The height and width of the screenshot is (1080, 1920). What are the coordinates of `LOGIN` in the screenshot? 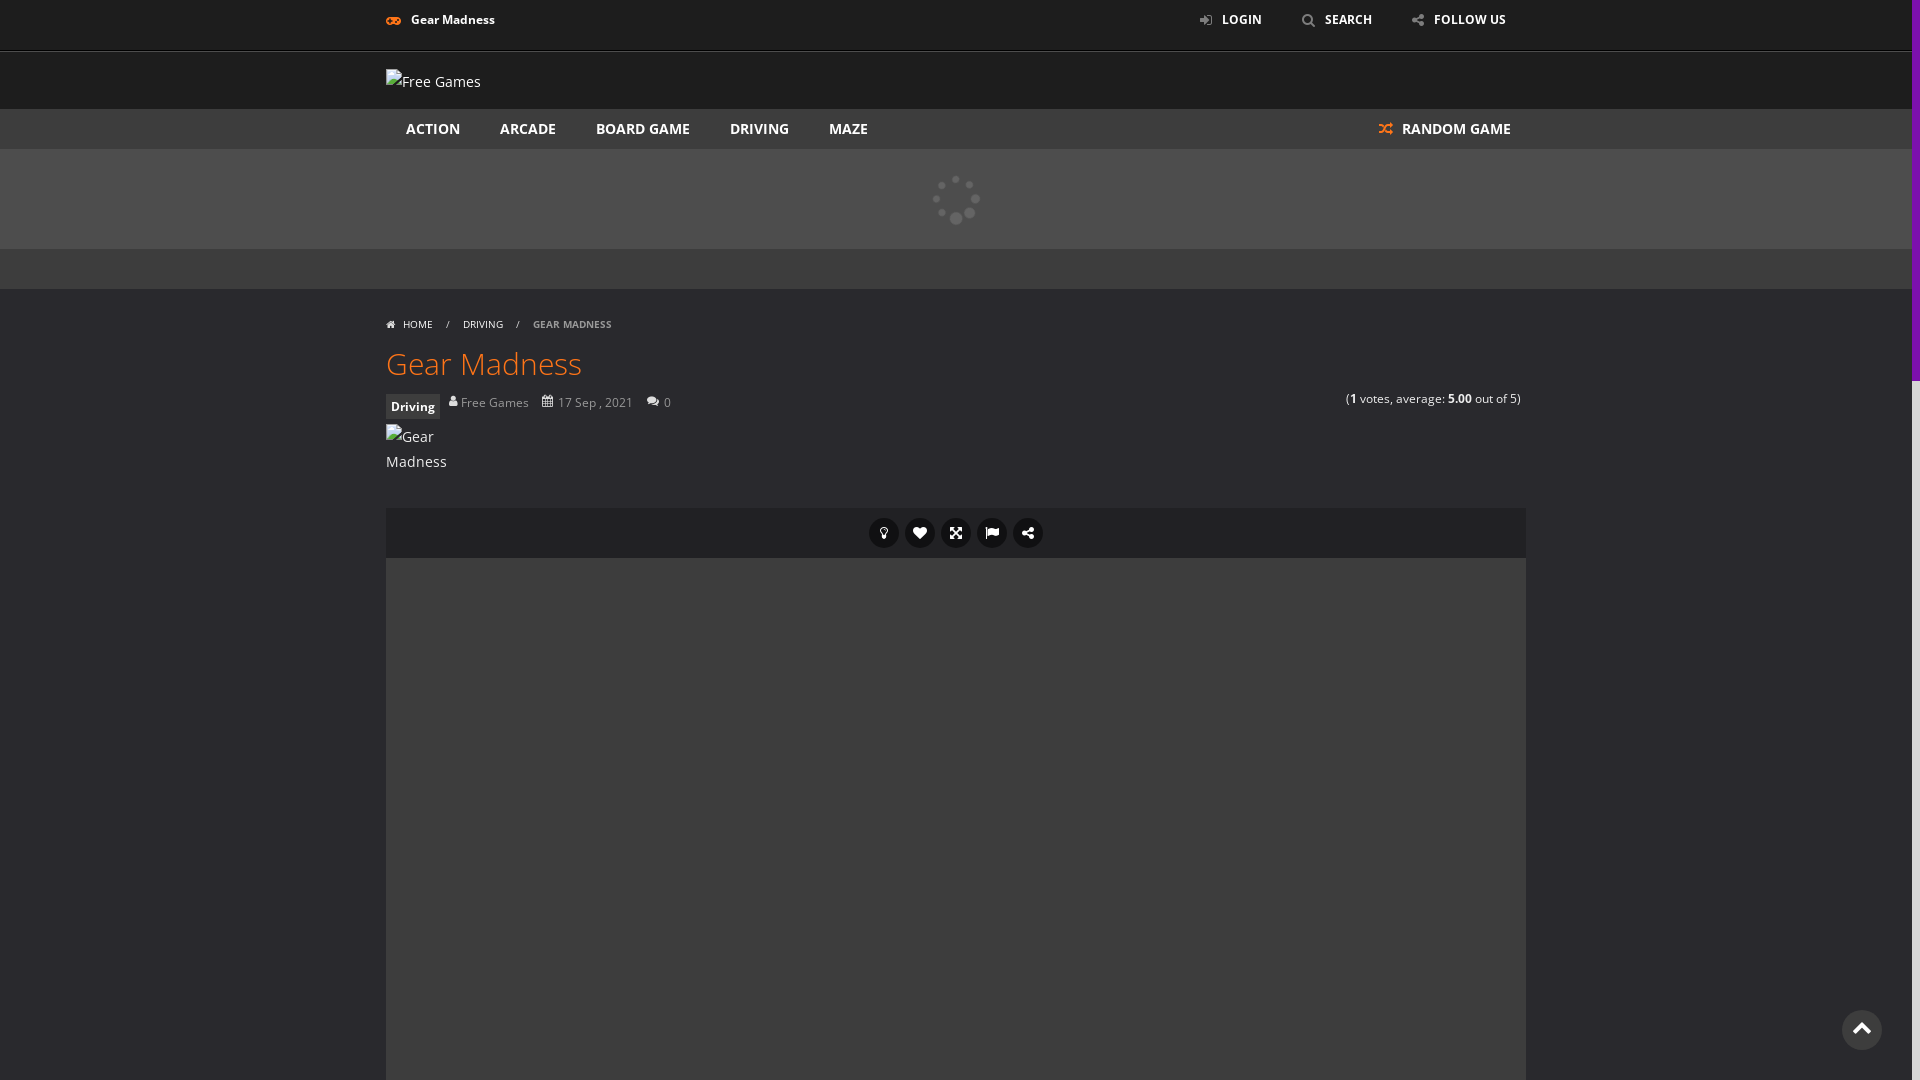 It's located at (1231, 20).